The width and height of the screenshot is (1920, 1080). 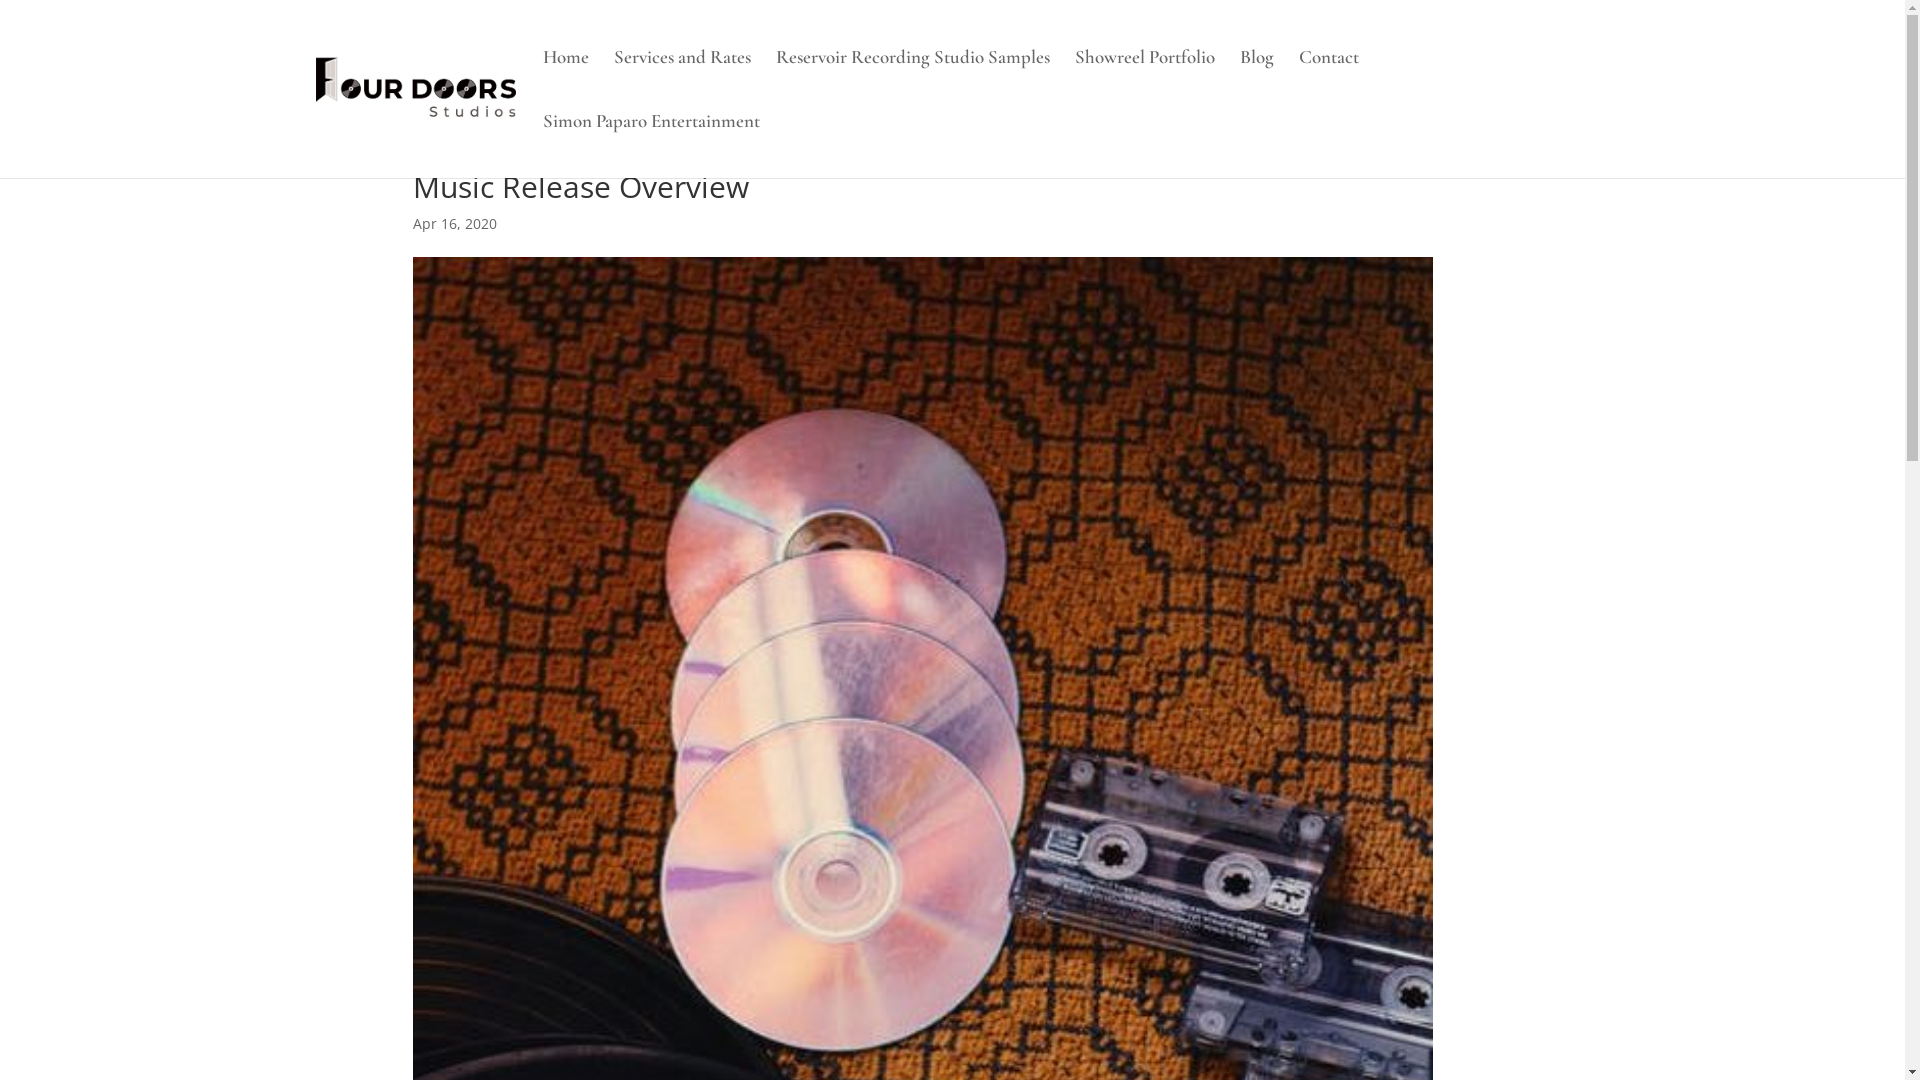 What do you see at coordinates (1144, 82) in the screenshot?
I see `Showreel Portfolio` at bounding box center [1144, 82].